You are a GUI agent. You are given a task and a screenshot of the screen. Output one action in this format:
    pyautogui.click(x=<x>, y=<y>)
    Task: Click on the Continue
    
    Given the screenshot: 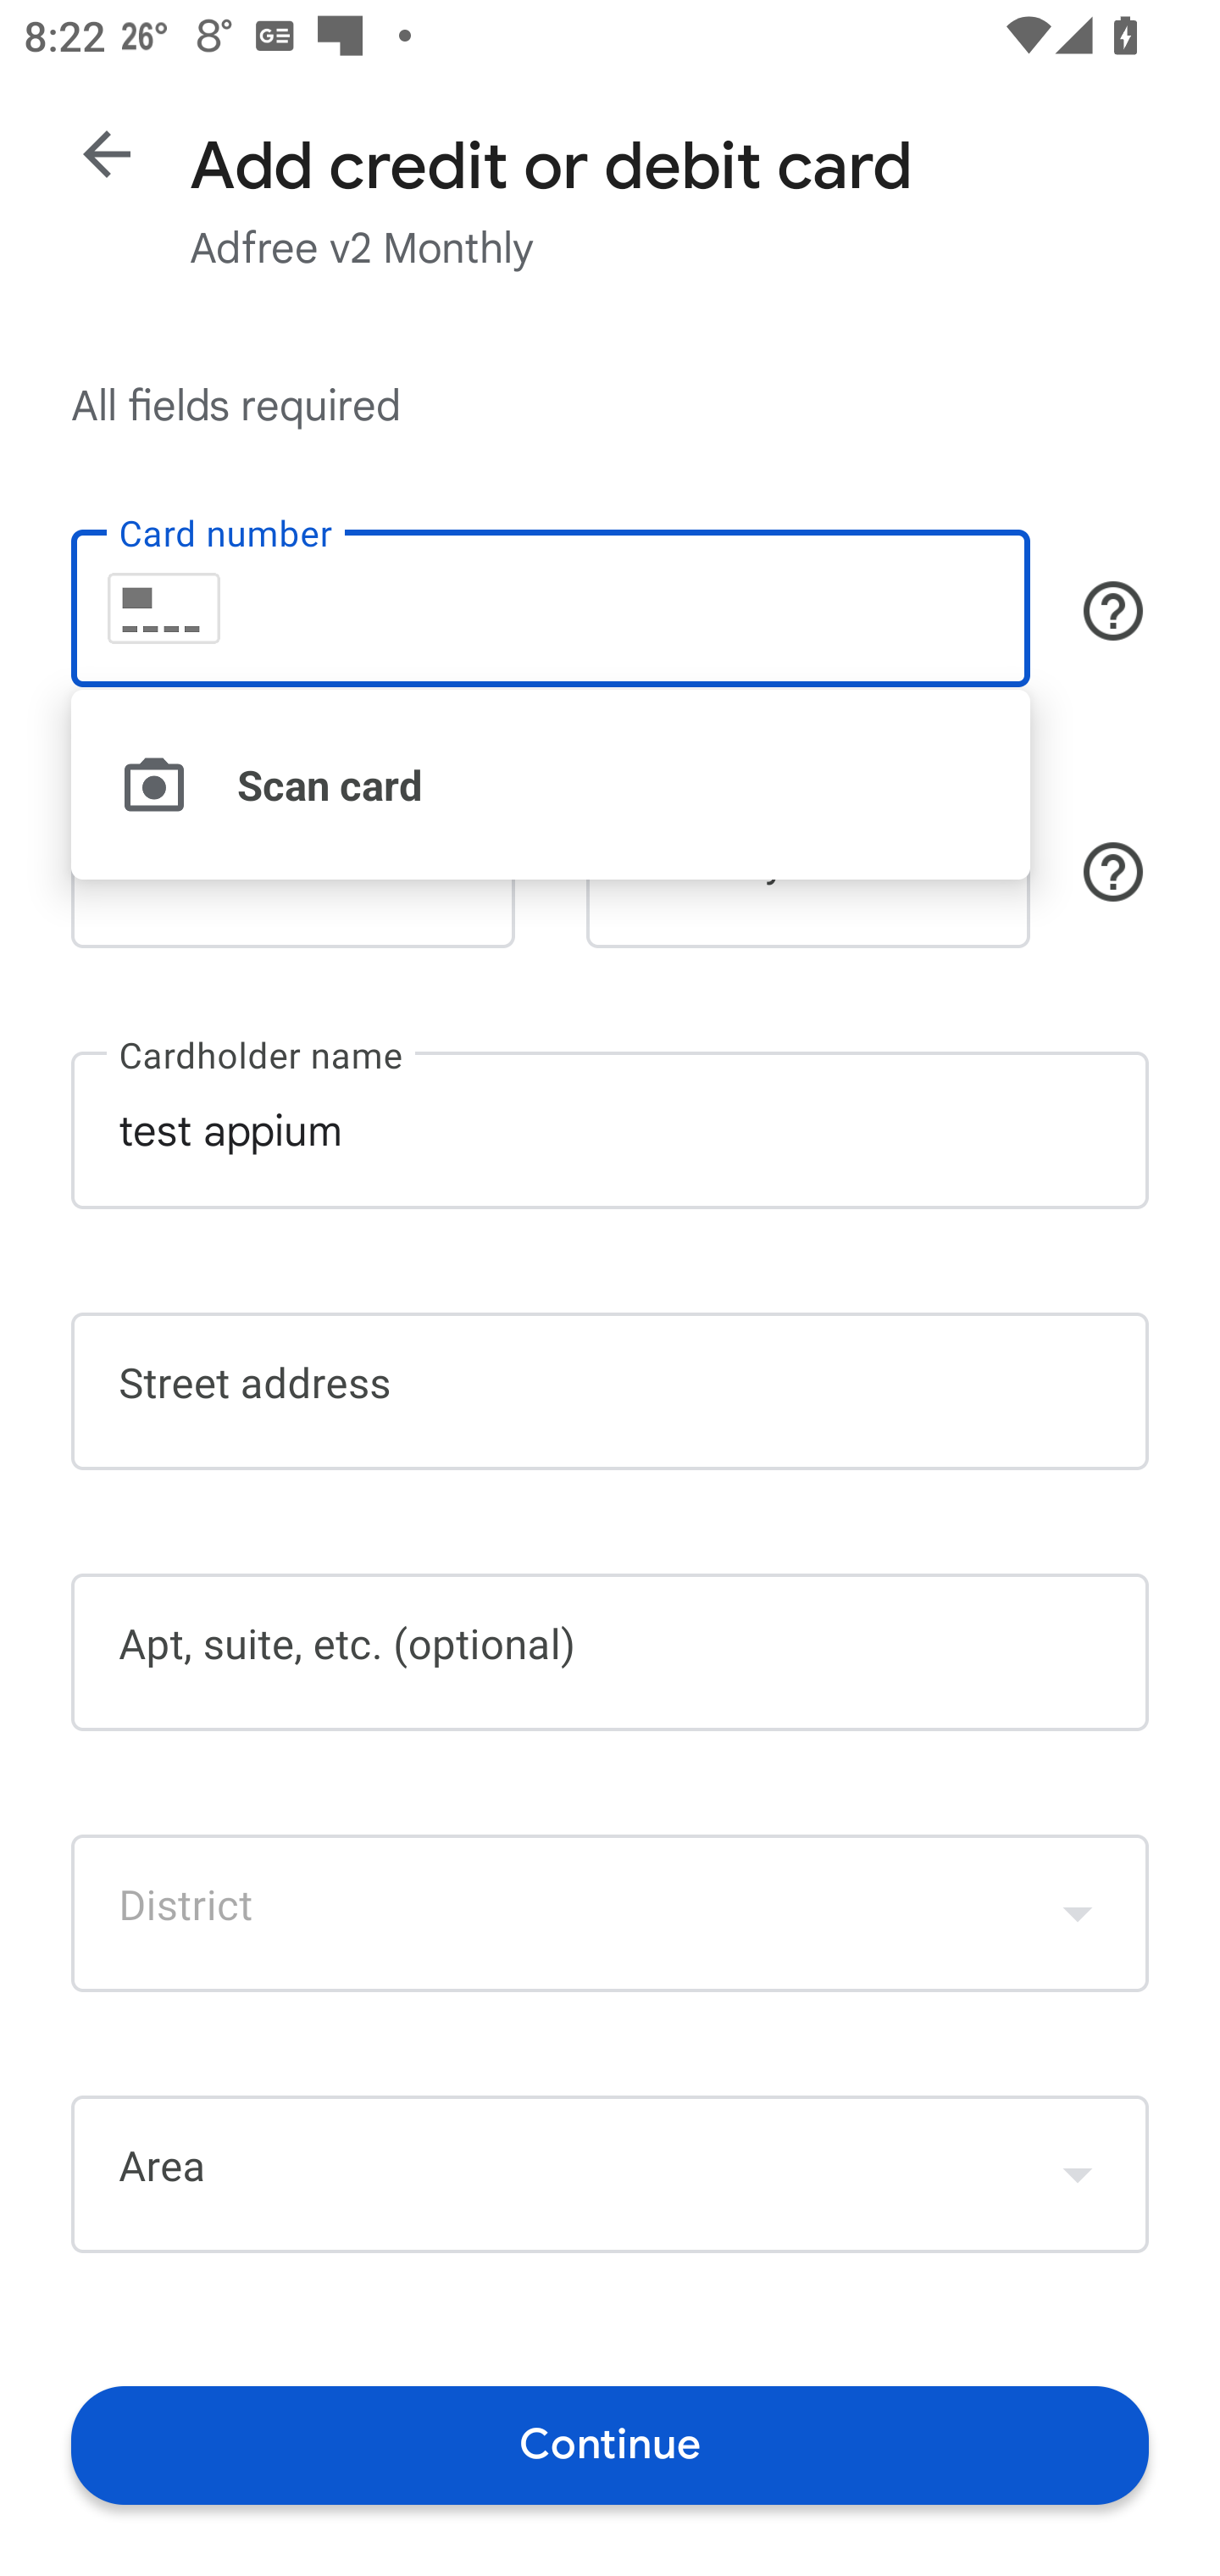 What is the action you would take?
    pyautogui.click(x=610, y=2444)
    